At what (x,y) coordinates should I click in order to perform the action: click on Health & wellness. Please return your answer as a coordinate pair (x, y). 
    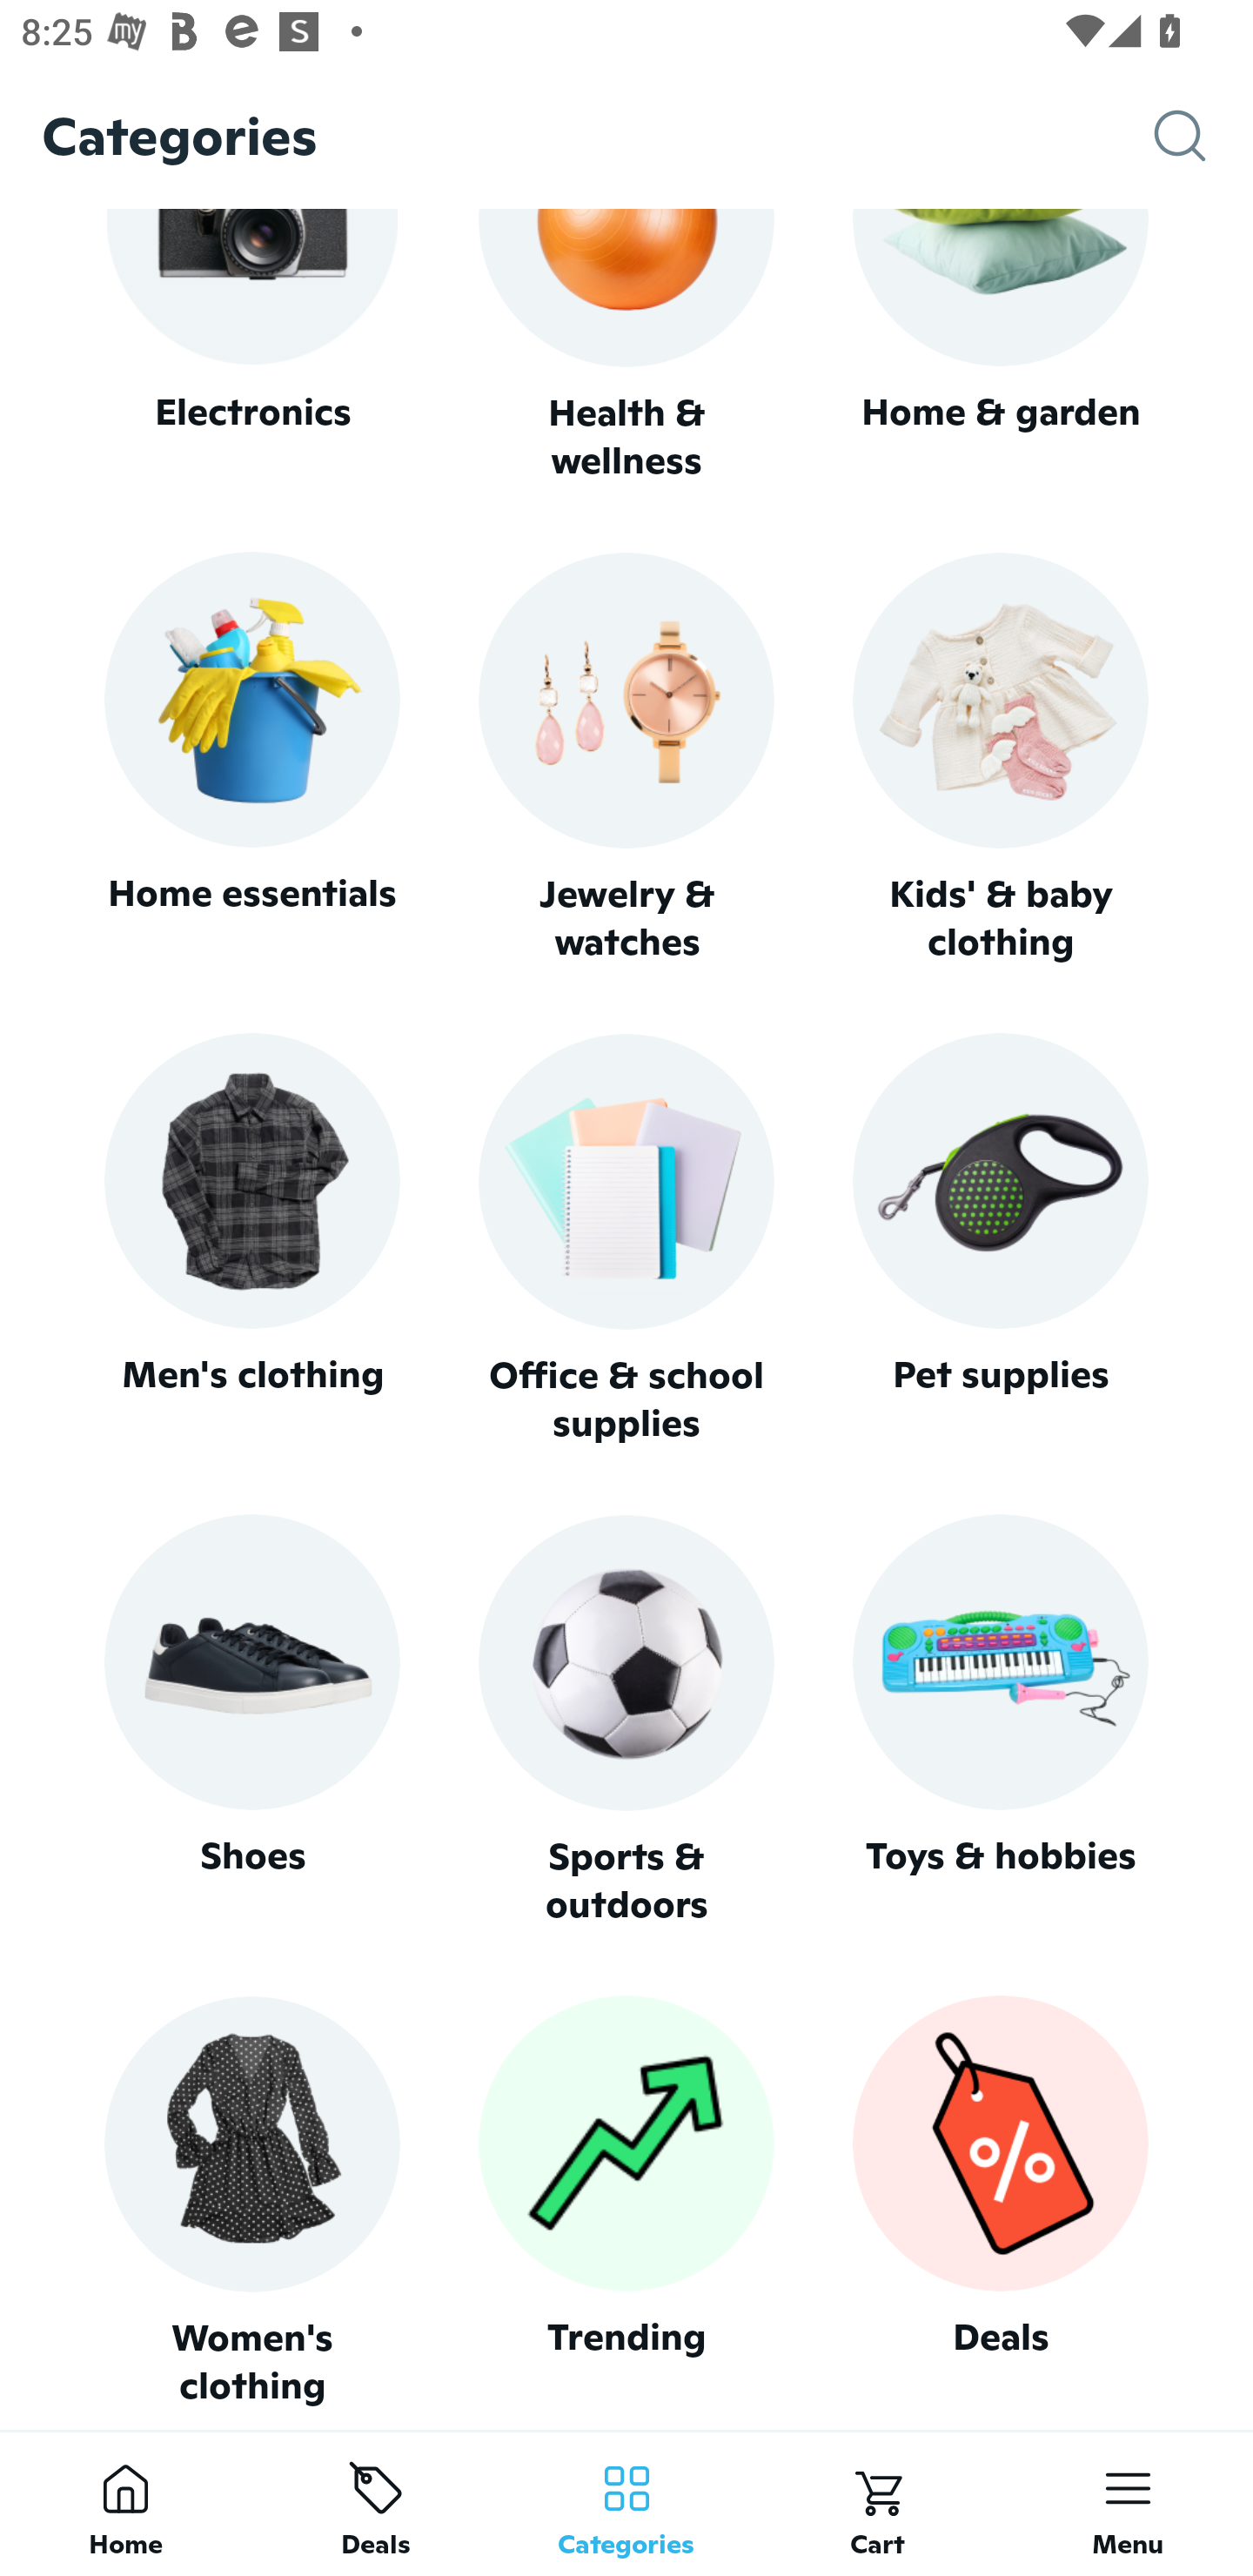
    Looking at the image, I should click on (626, 346).